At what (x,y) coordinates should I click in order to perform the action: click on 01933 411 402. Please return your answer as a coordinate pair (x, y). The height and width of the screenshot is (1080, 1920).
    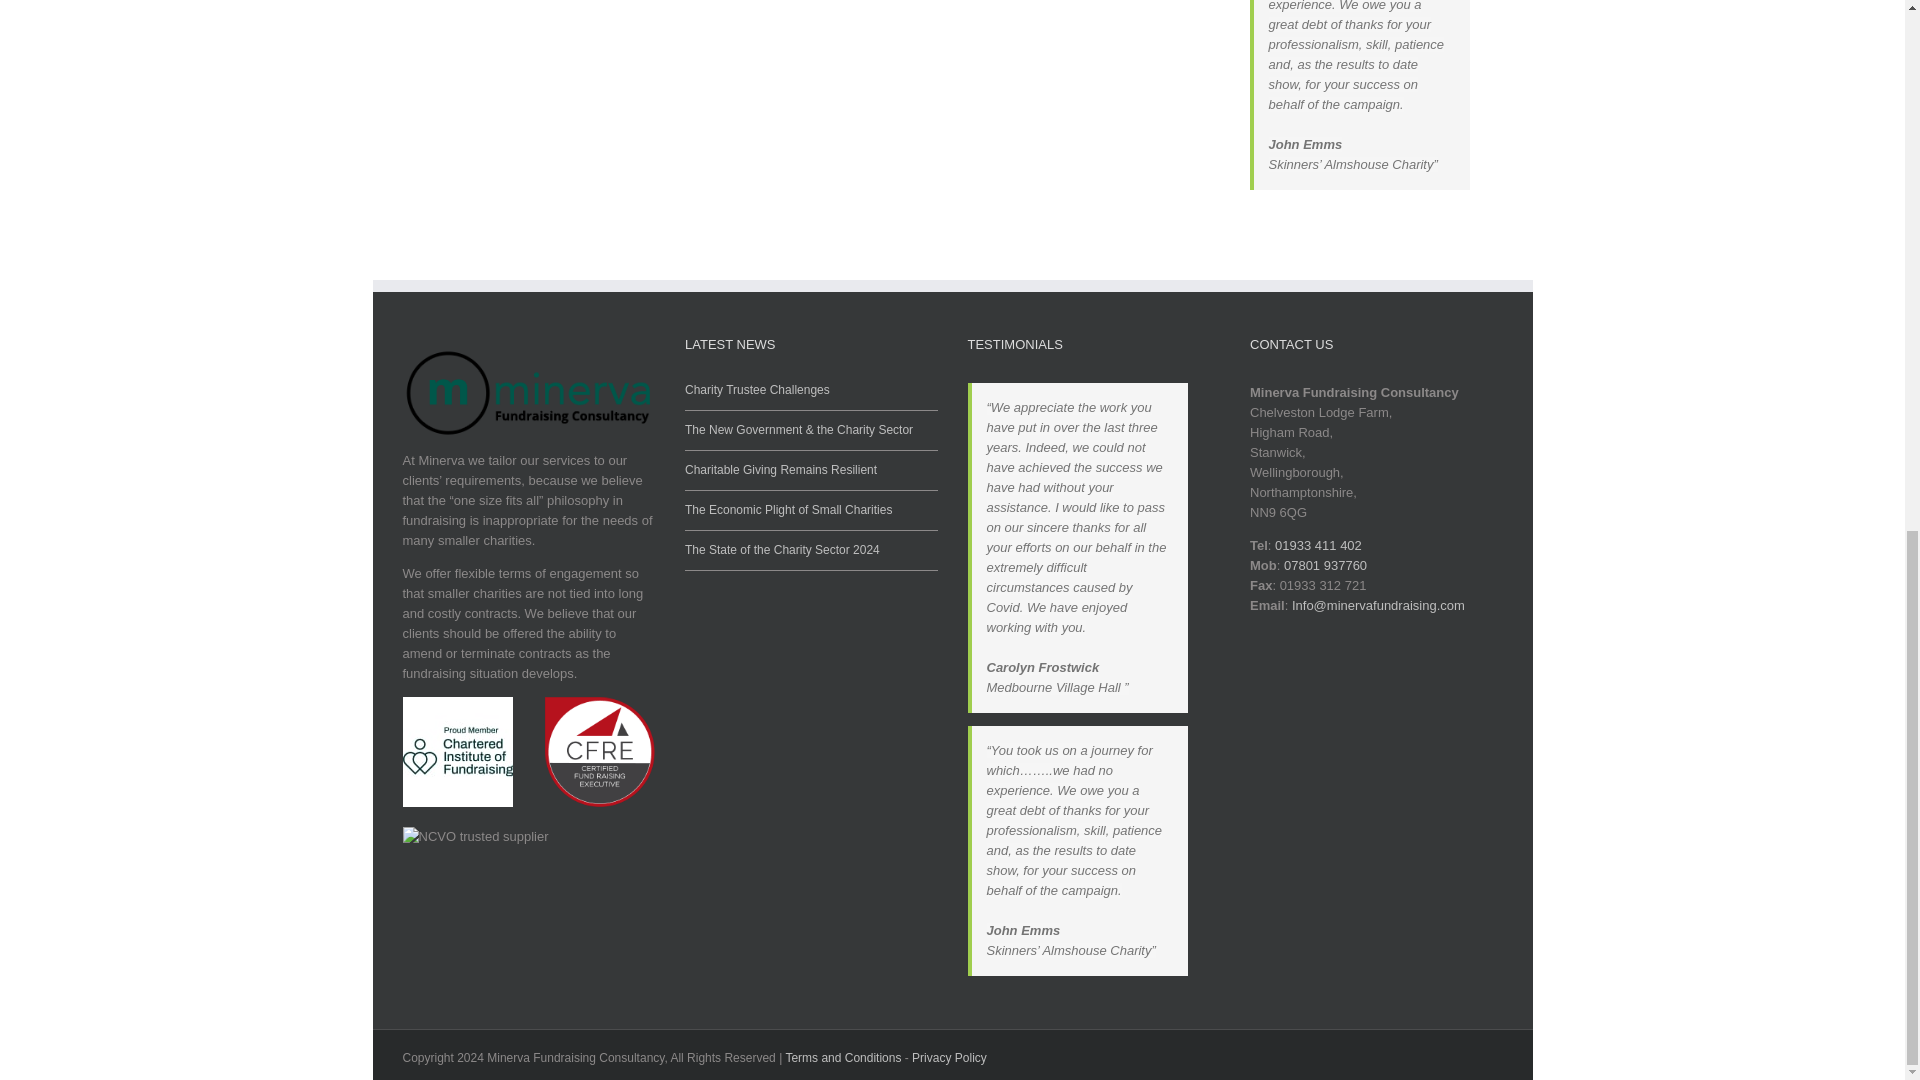
    Looking at the image, I should click on (1318, 544).